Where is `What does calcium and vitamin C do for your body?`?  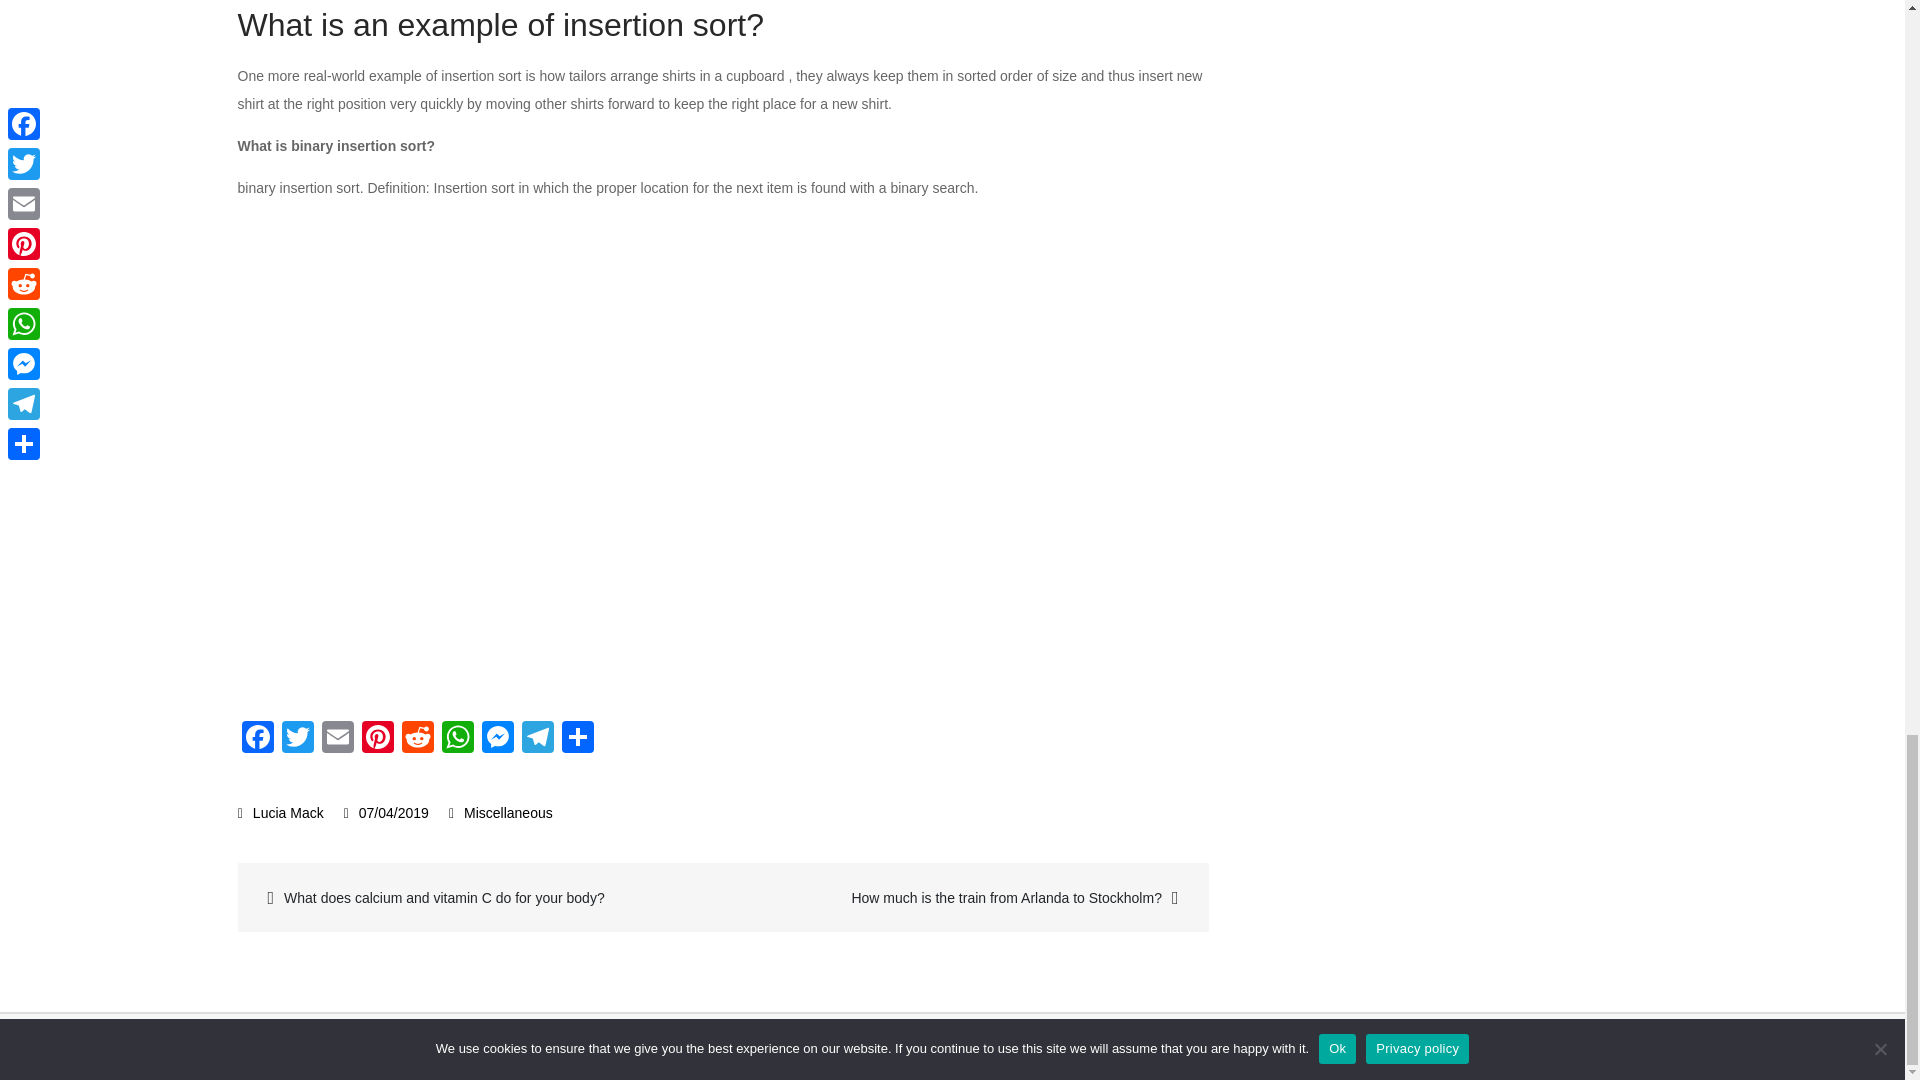
What does calcium and vitamin C do for your body? is located at coordinates (483, 897).